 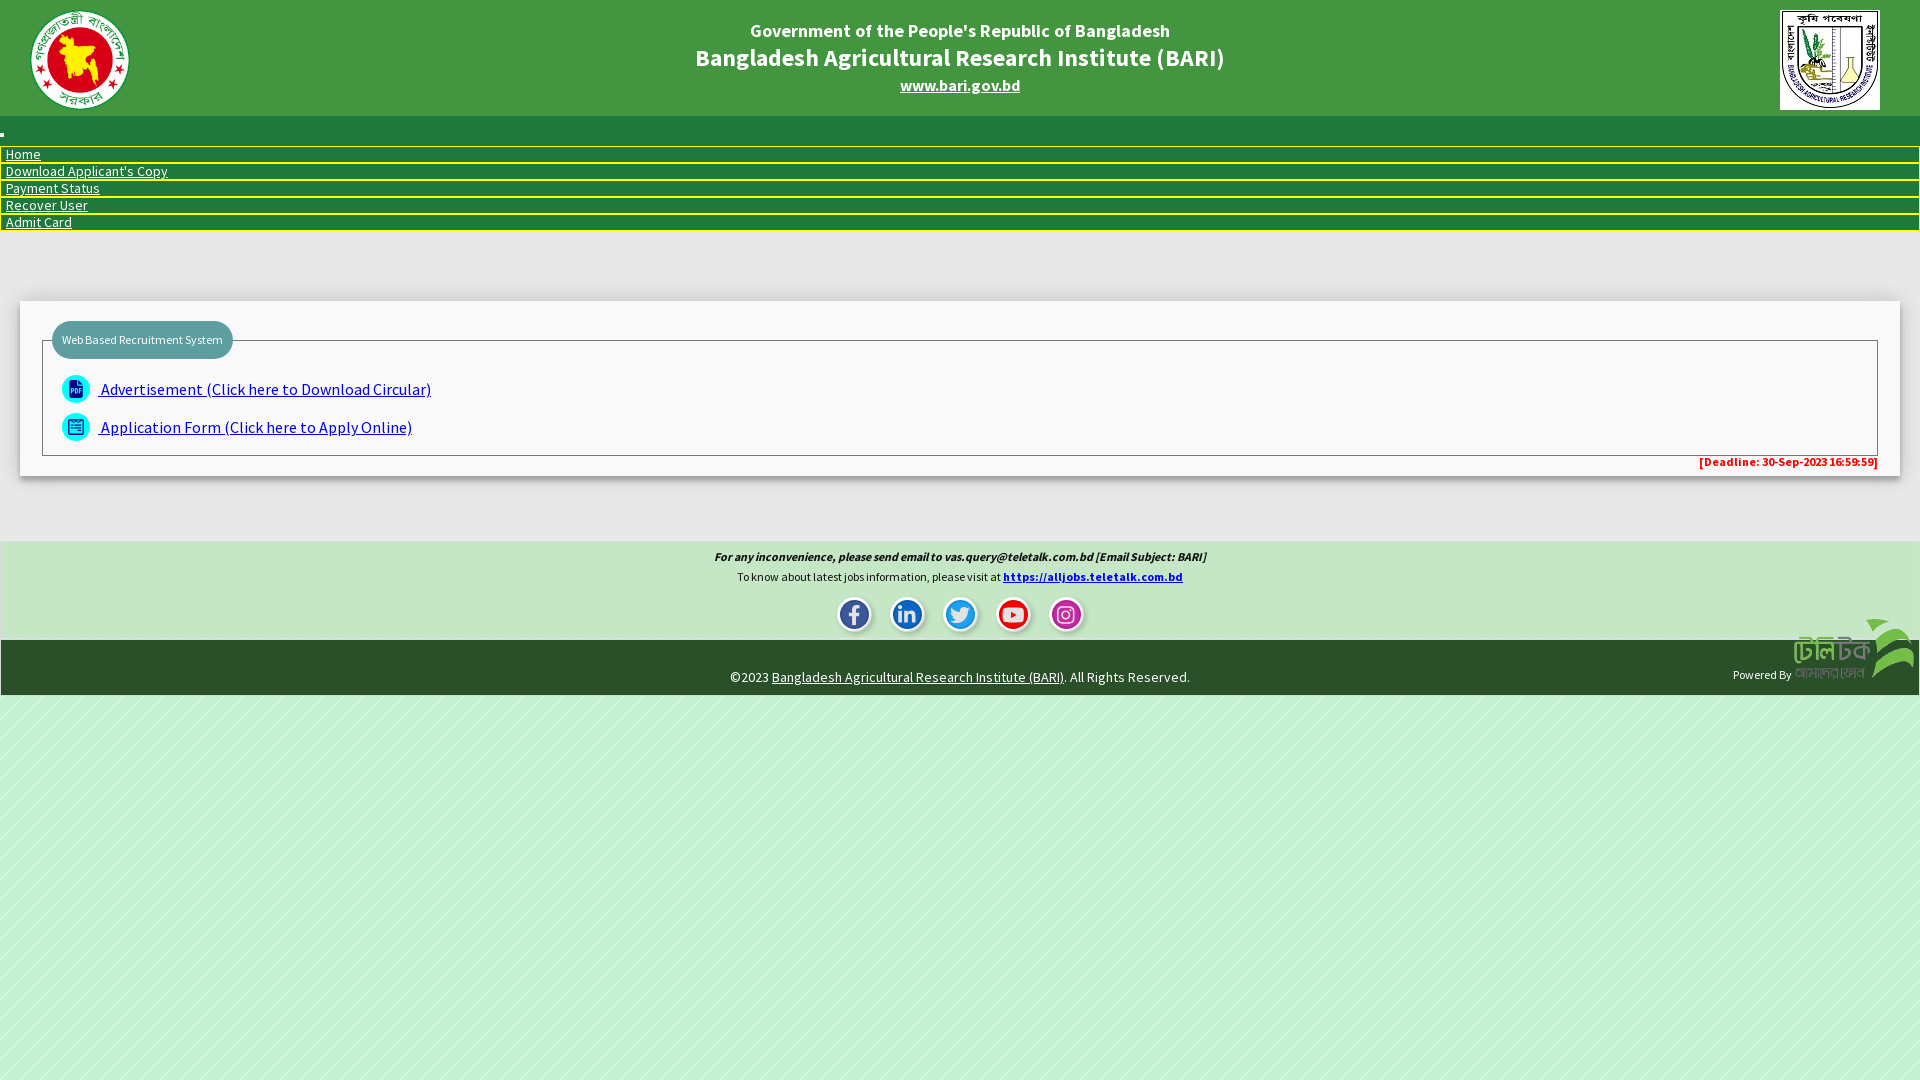 I want to click on Home
(current), so click(x=24, y=154).